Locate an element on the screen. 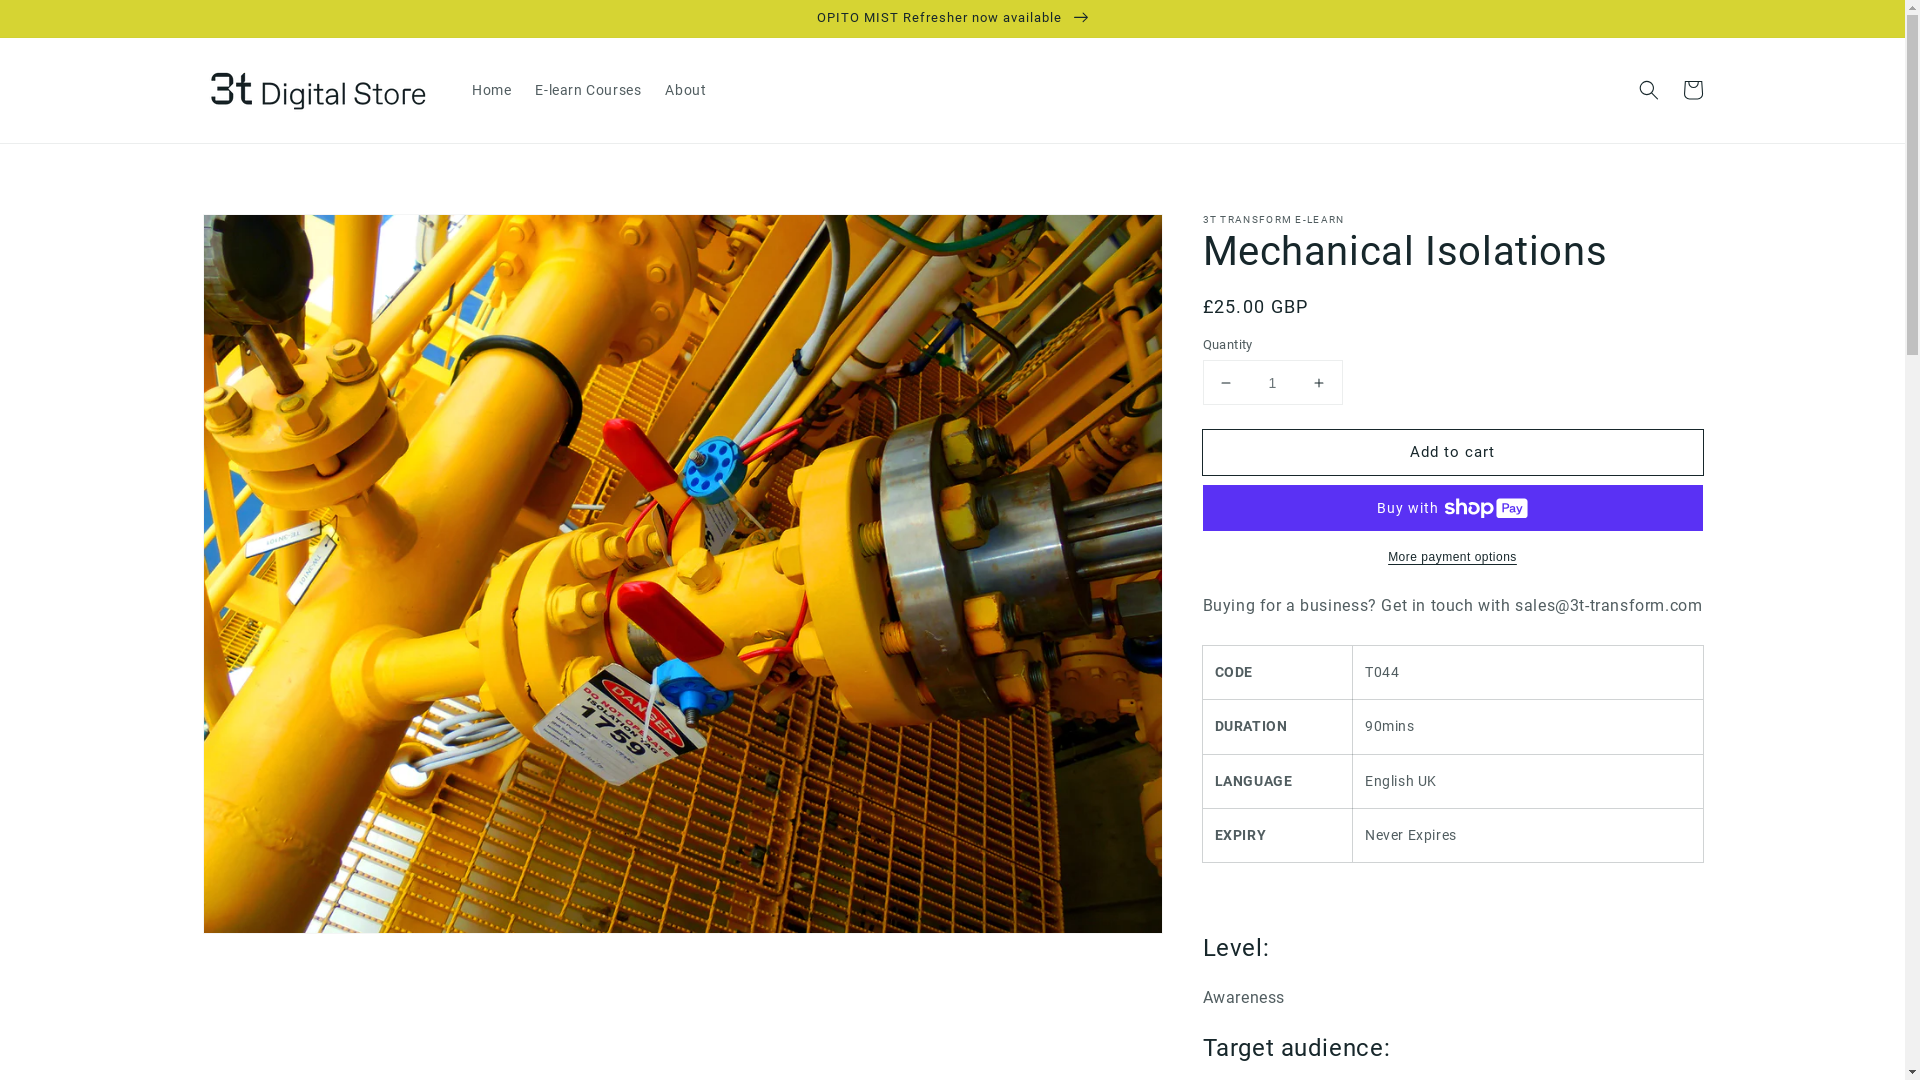  More payment options is located at coordinates (1452, 557).